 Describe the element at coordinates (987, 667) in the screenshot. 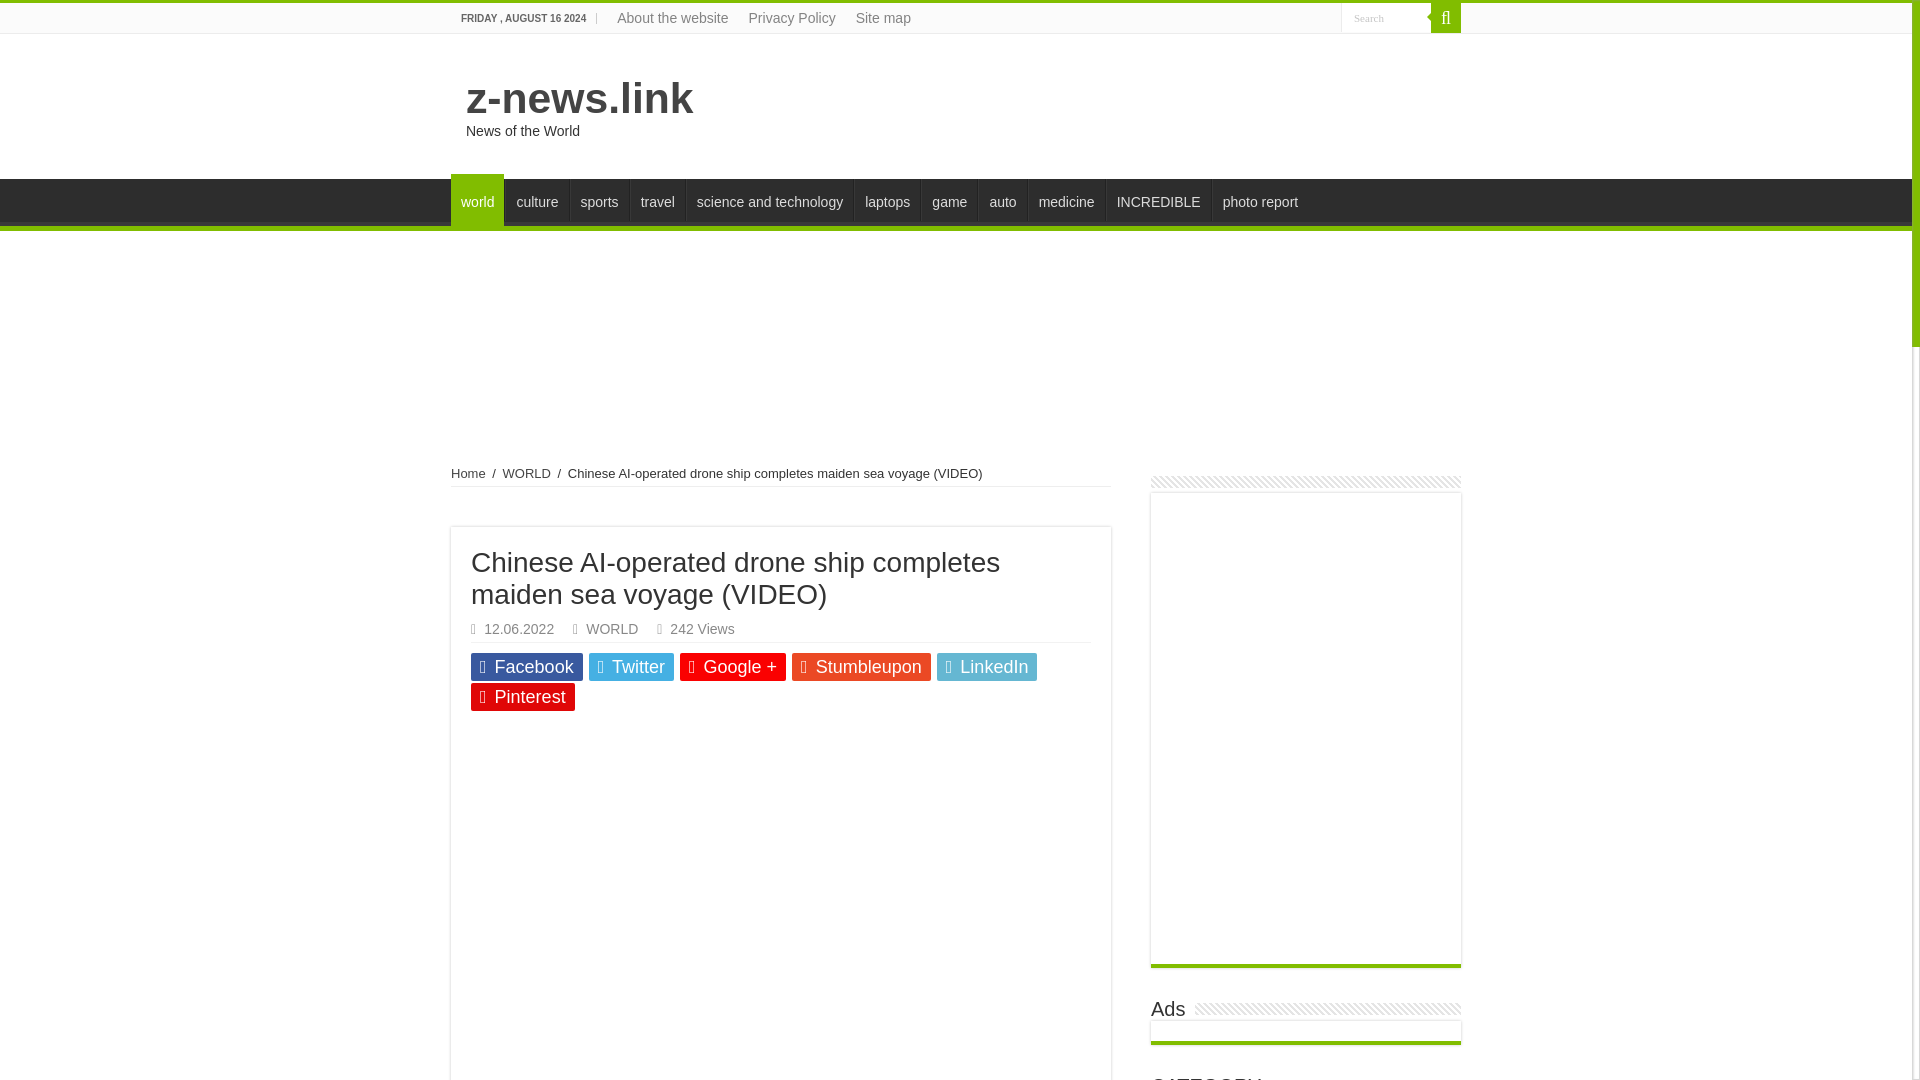

I see `LinkedIn` at that location.